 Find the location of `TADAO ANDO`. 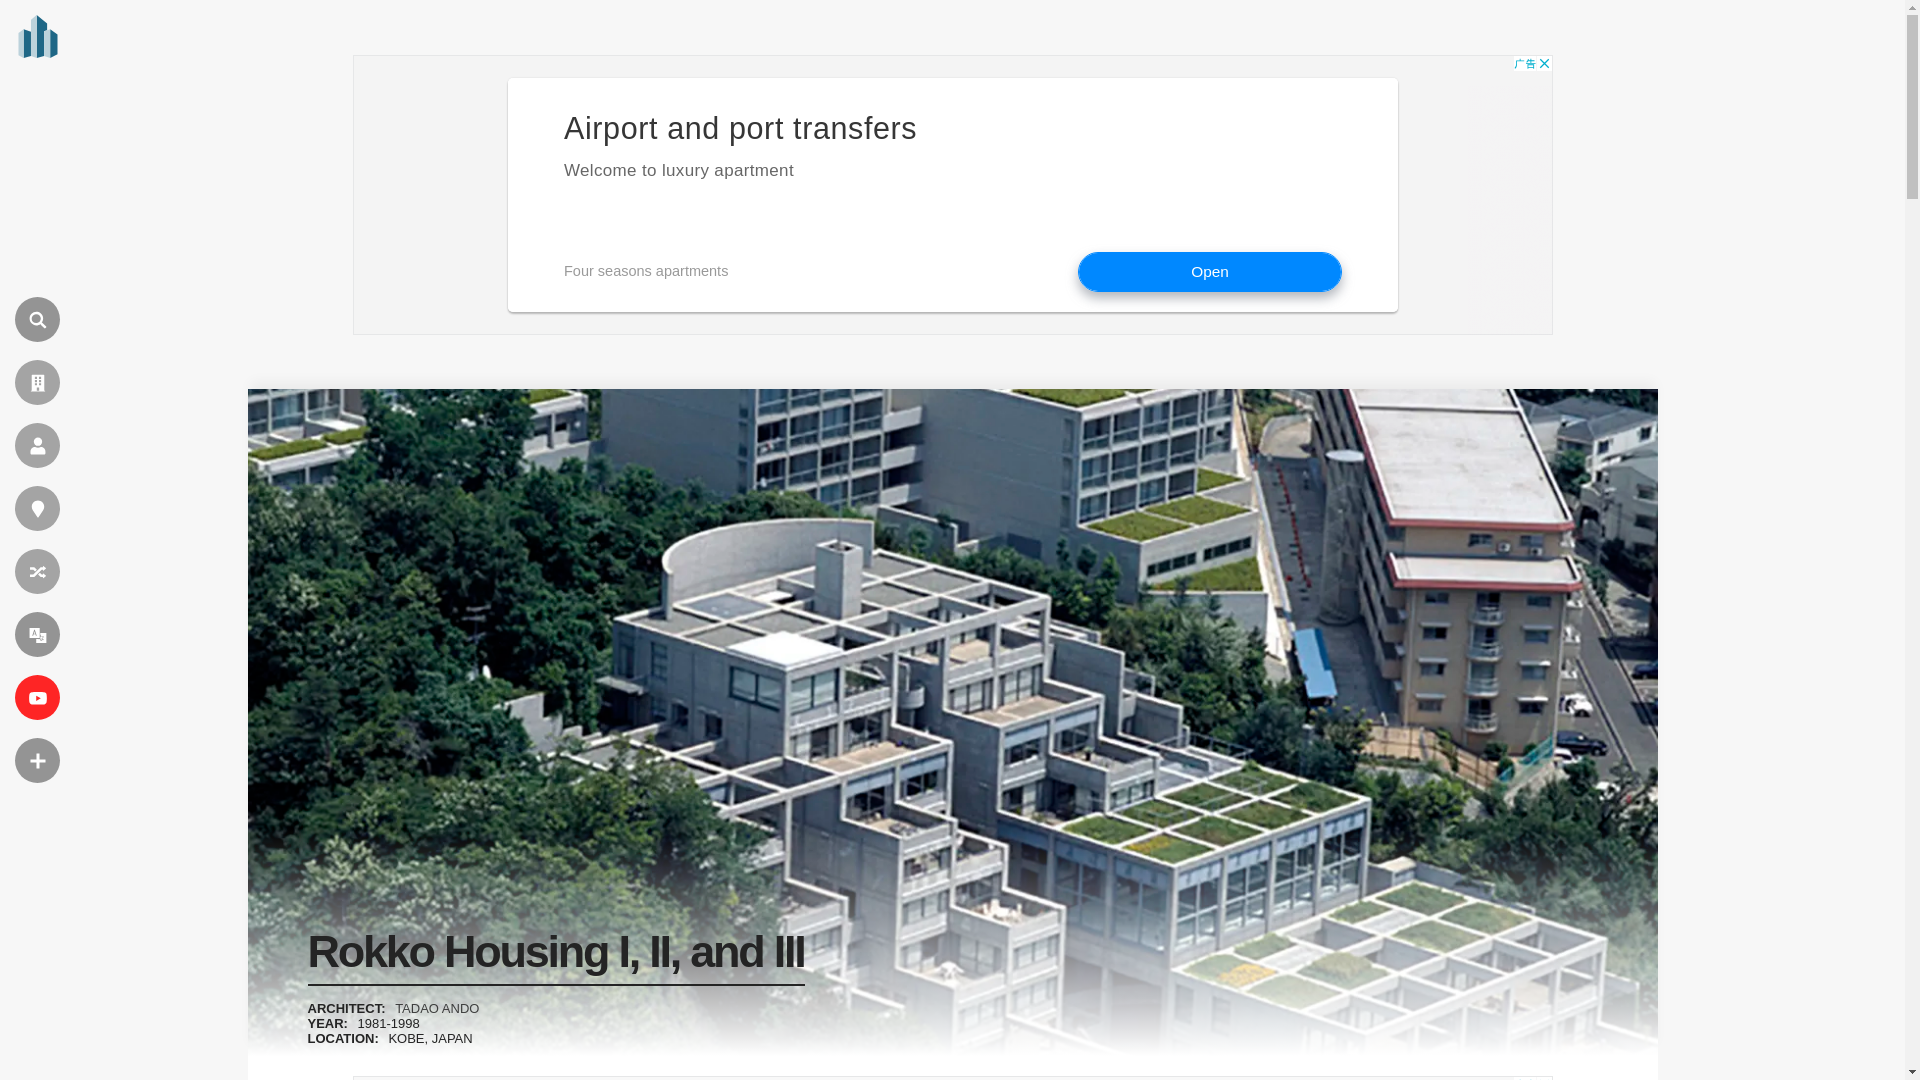

TADAO ANDO is located at coordinates (436, 1008).